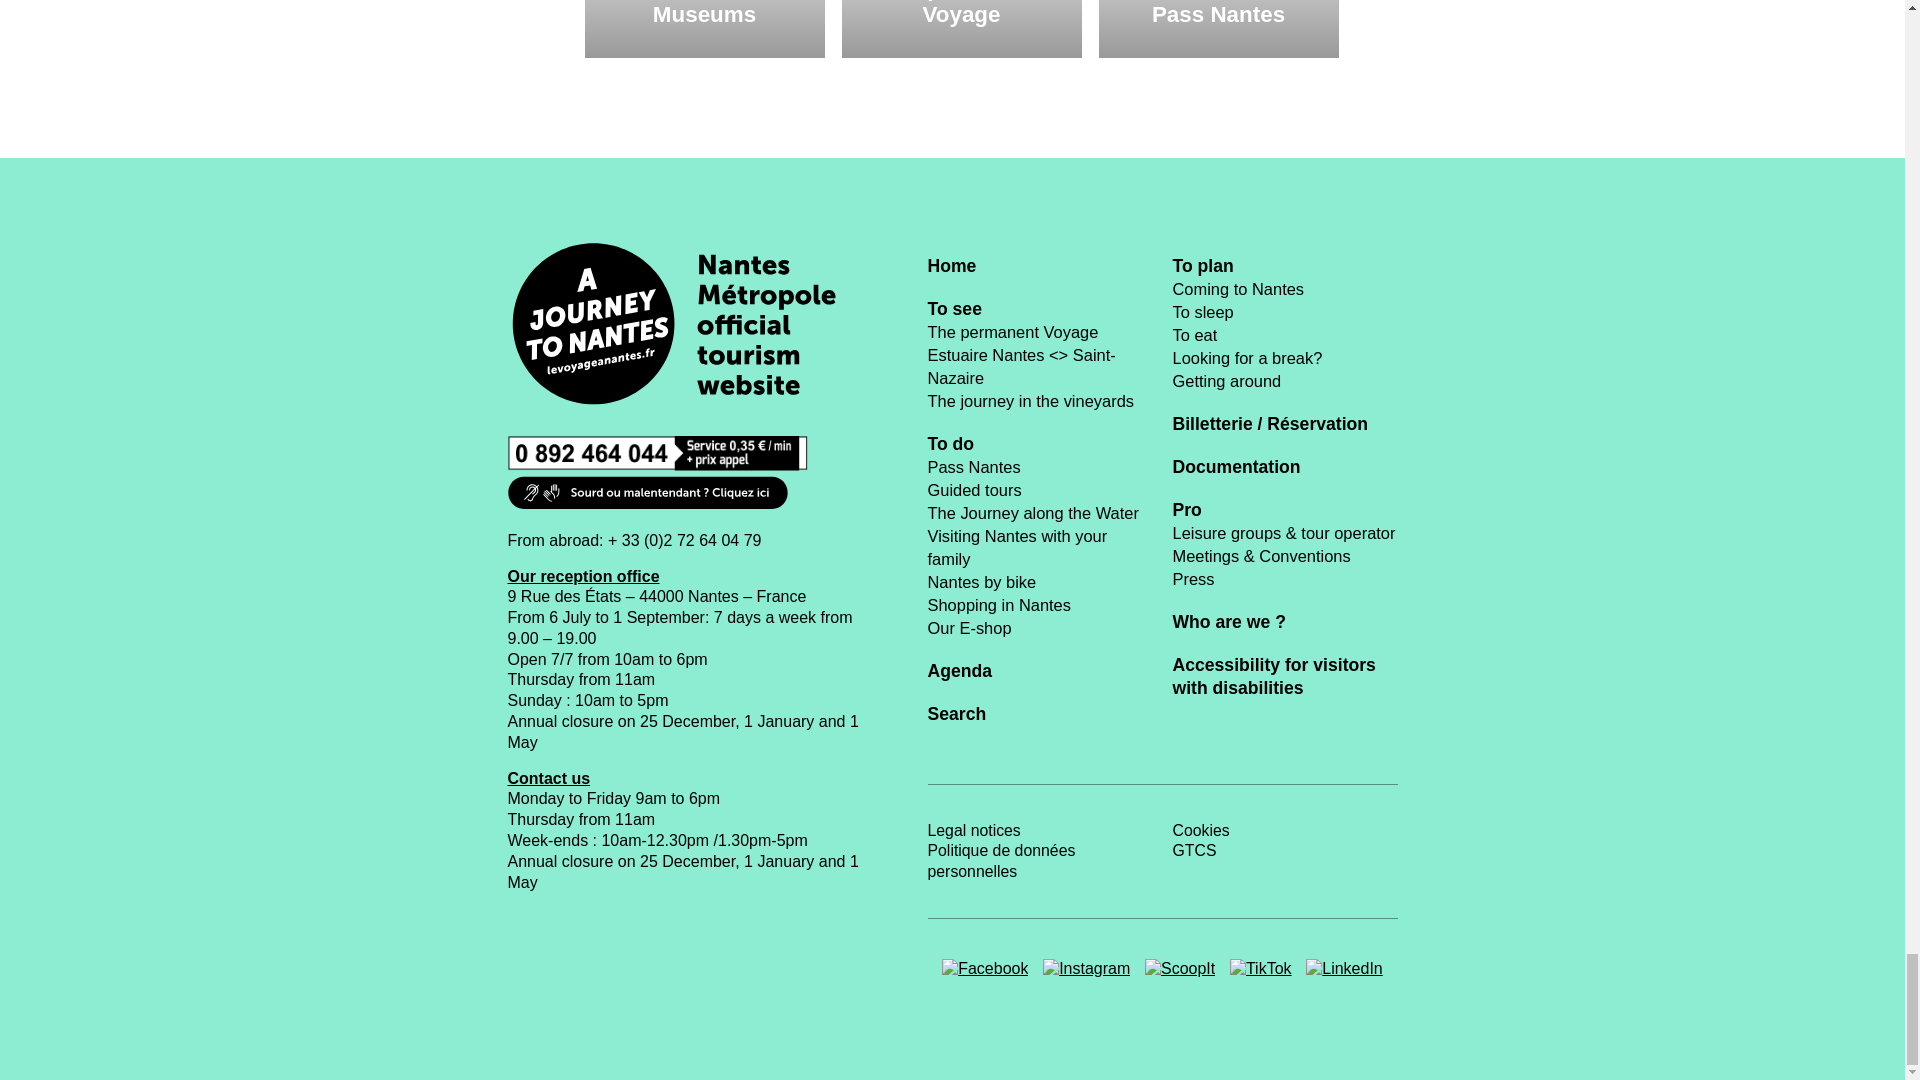 The image size is (1920, 1080). What do you see at coordinates (1344, 969) in the screenshot?
I see `Nous suivre sur LinkedIn` at bounding box center [1344, 969].